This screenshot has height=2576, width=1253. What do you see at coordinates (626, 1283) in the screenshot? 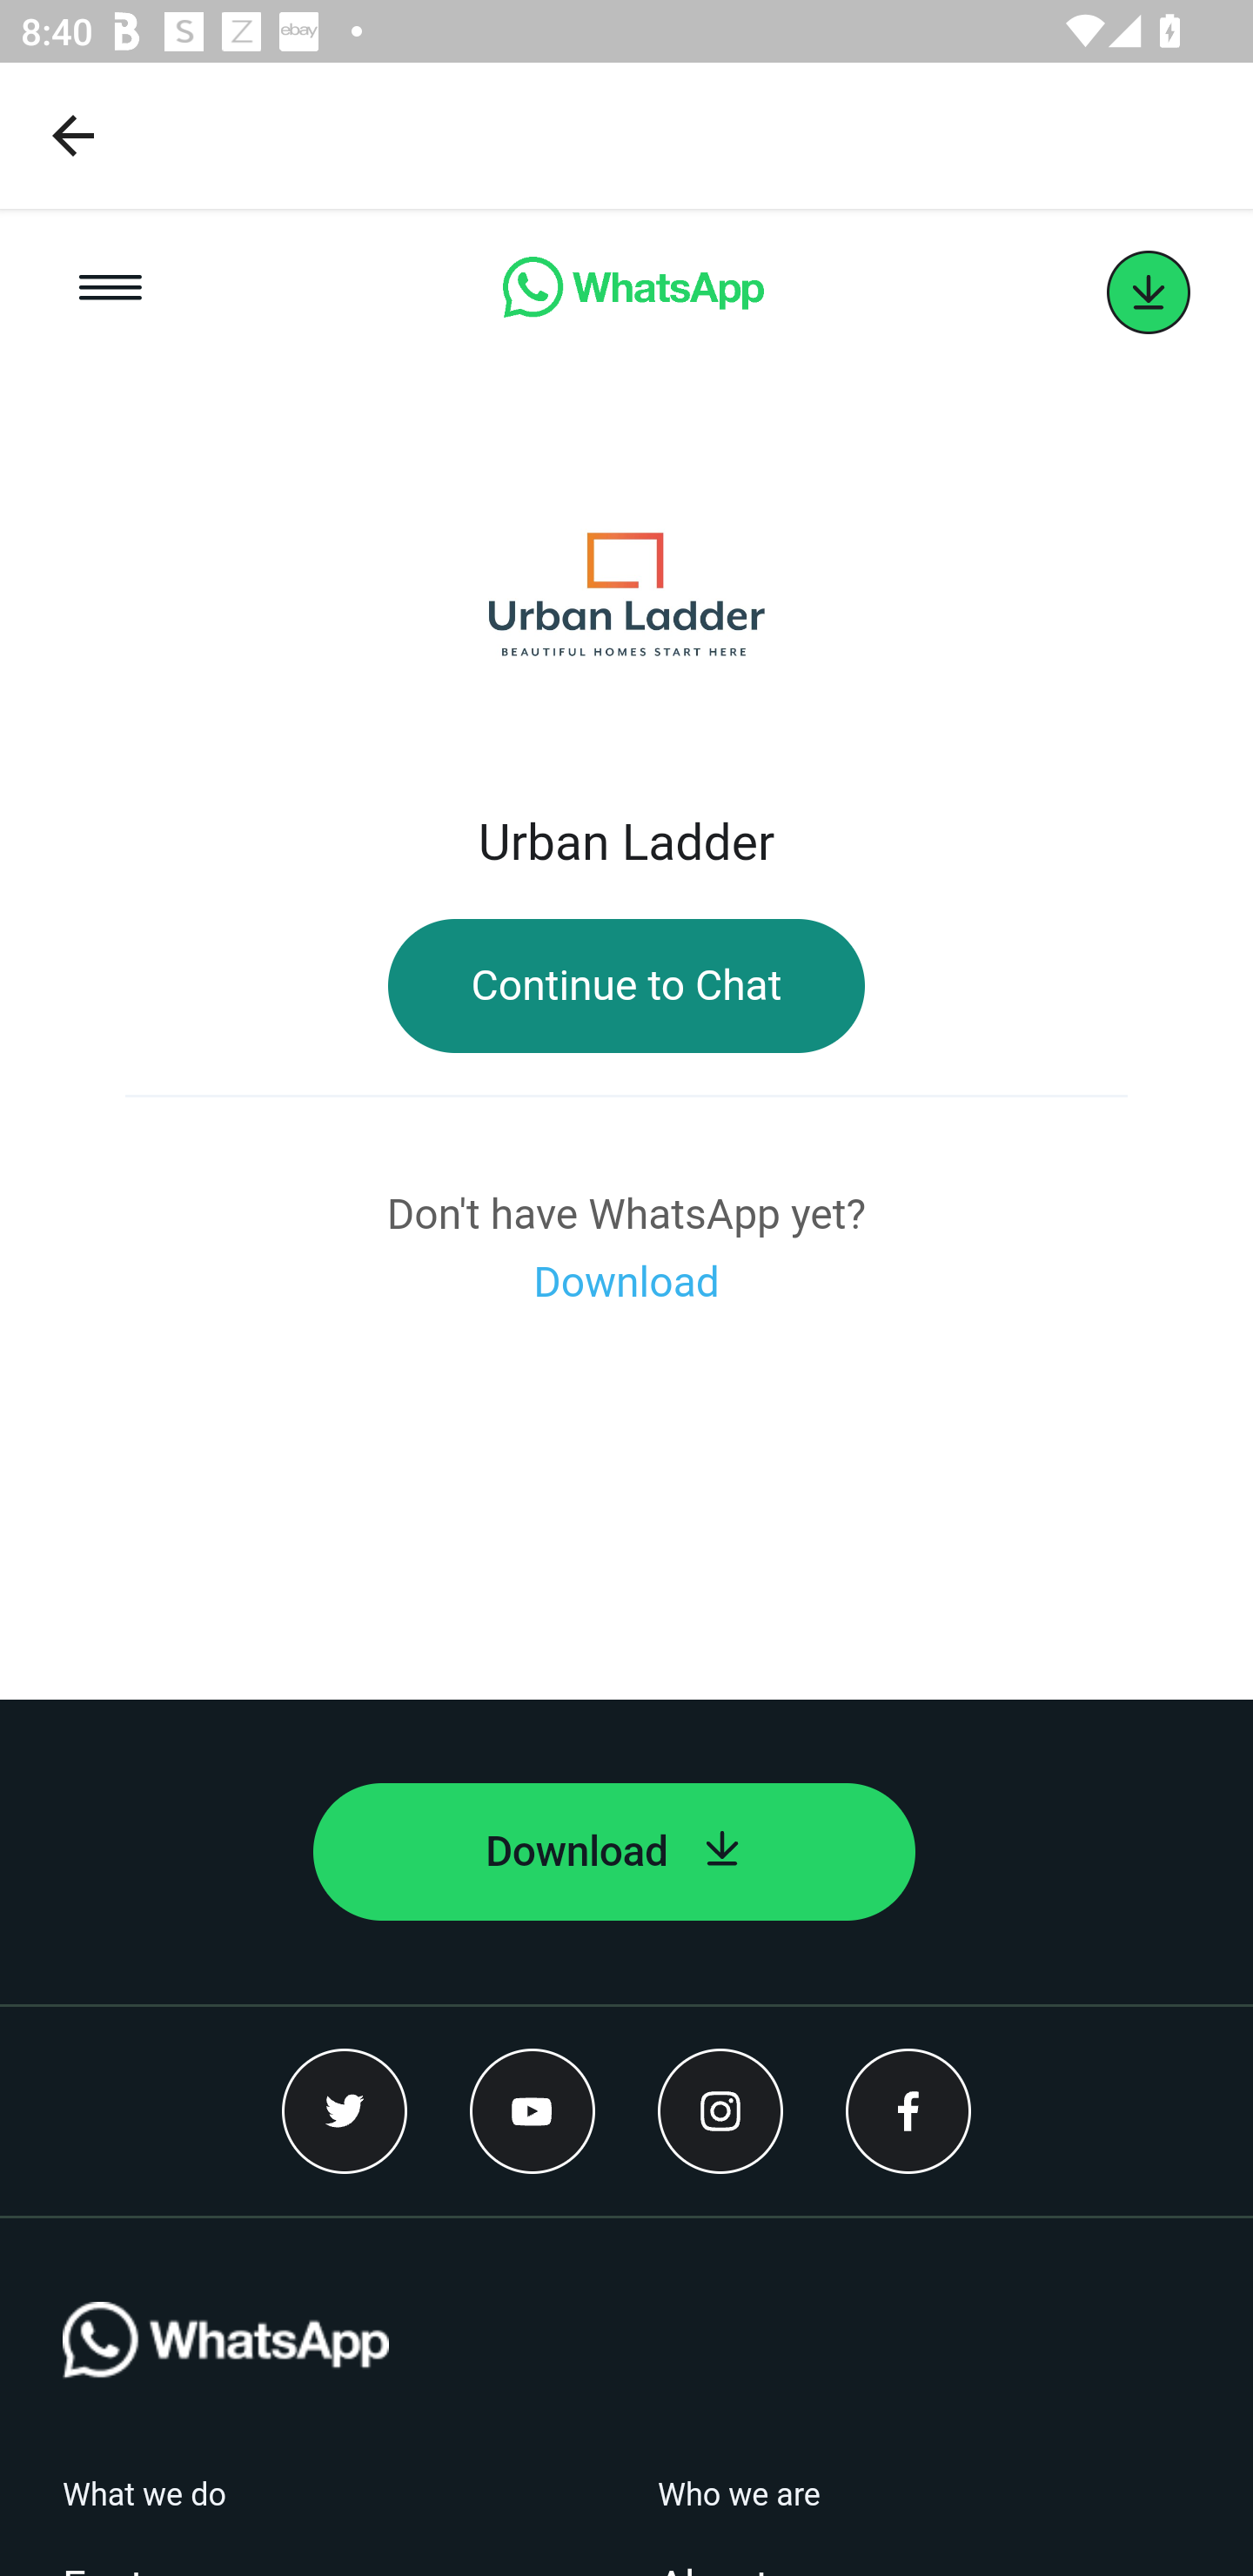
I see `Download` at bounding box center [626, 1283].